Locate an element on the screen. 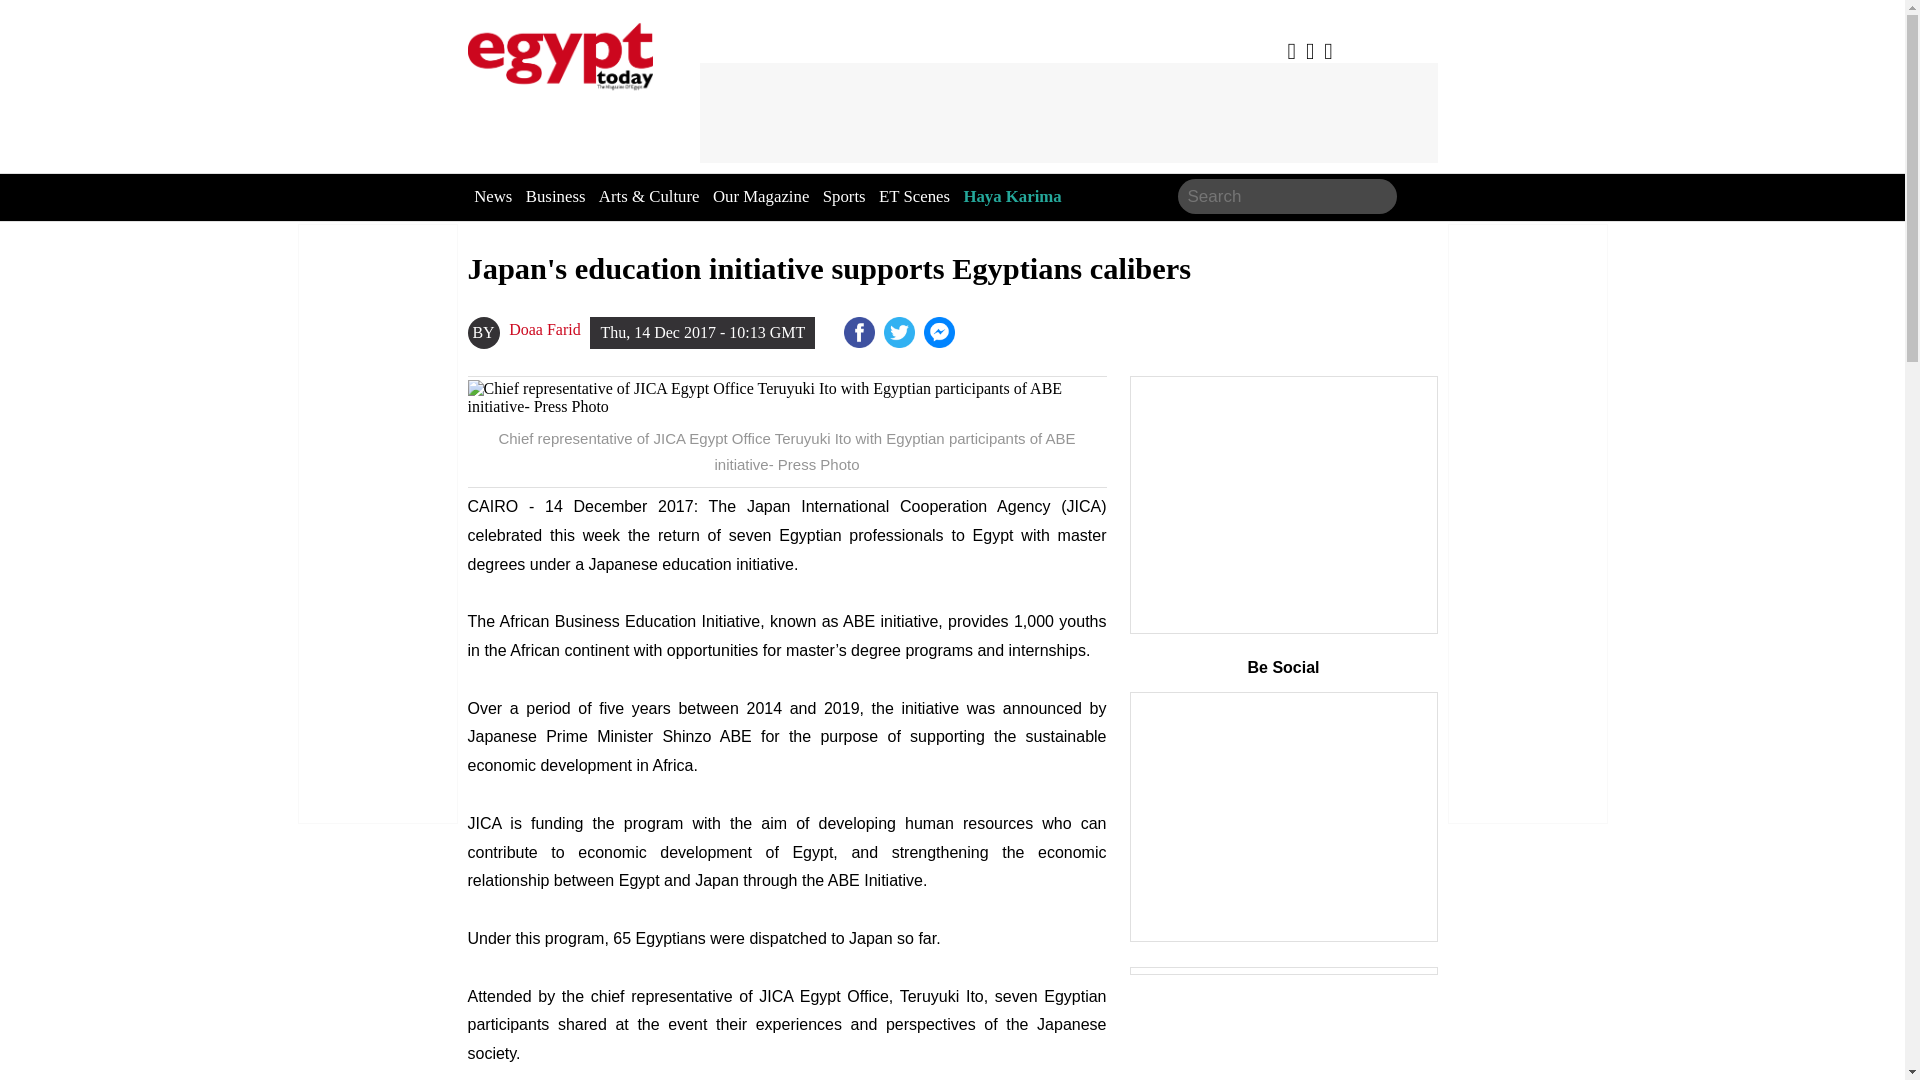 This screenshot has width=1920, height=1080. Haya Karima is located at coordinates (1012, 197).